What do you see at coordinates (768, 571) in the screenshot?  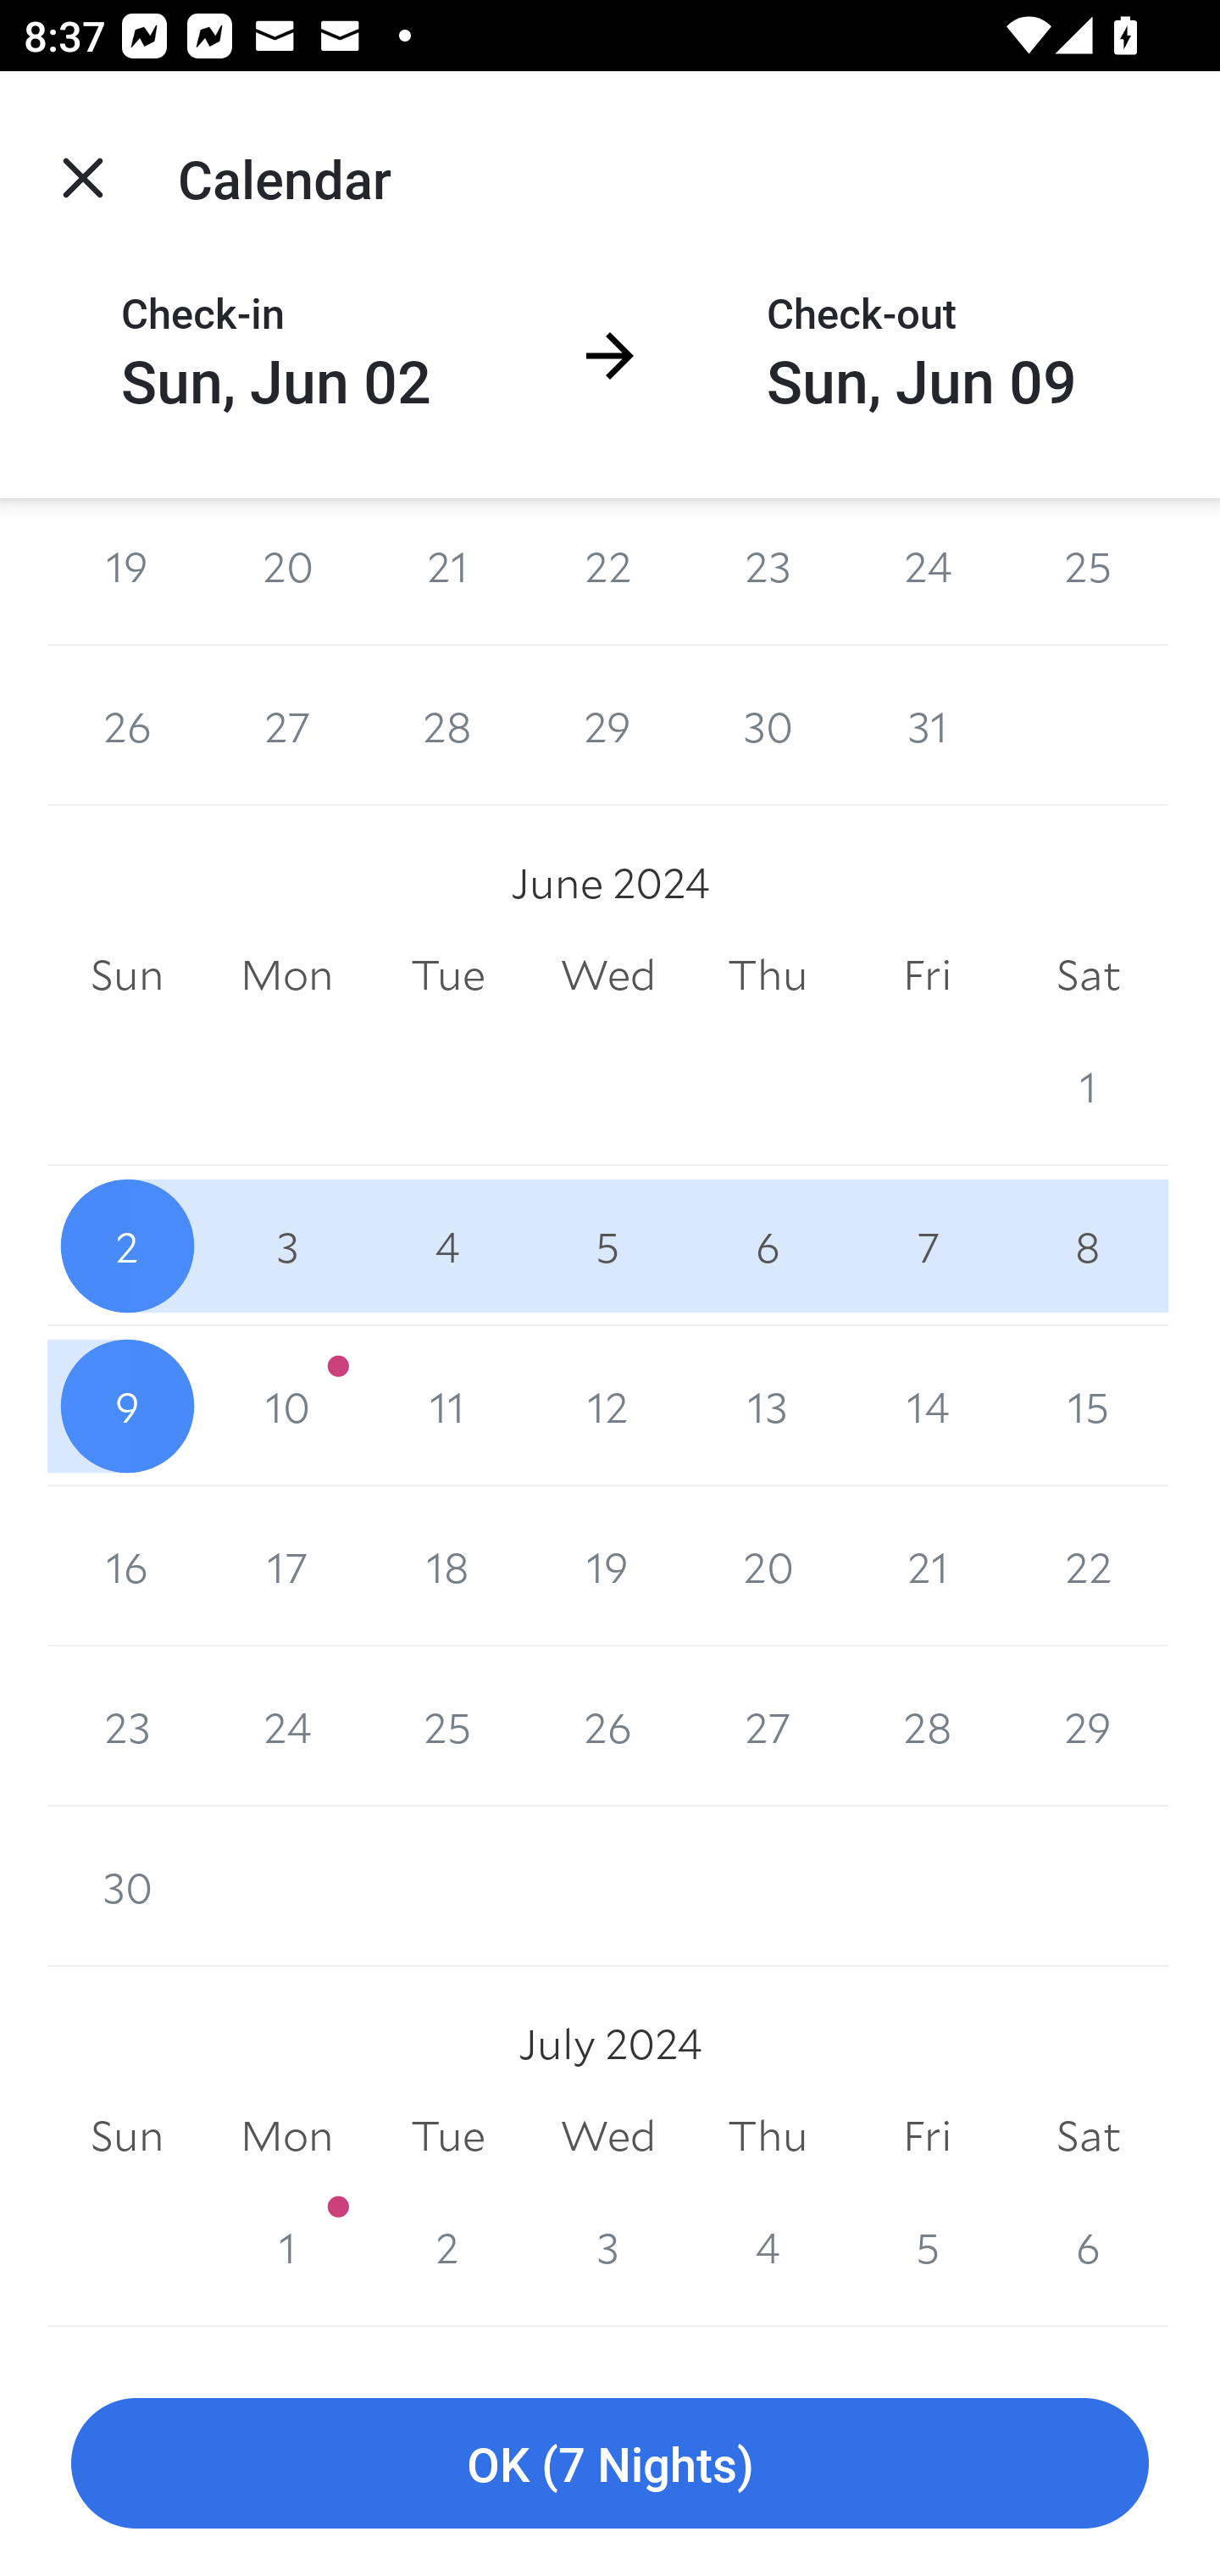 I see `23 23 May 2024` at bounding box center [768, 571].